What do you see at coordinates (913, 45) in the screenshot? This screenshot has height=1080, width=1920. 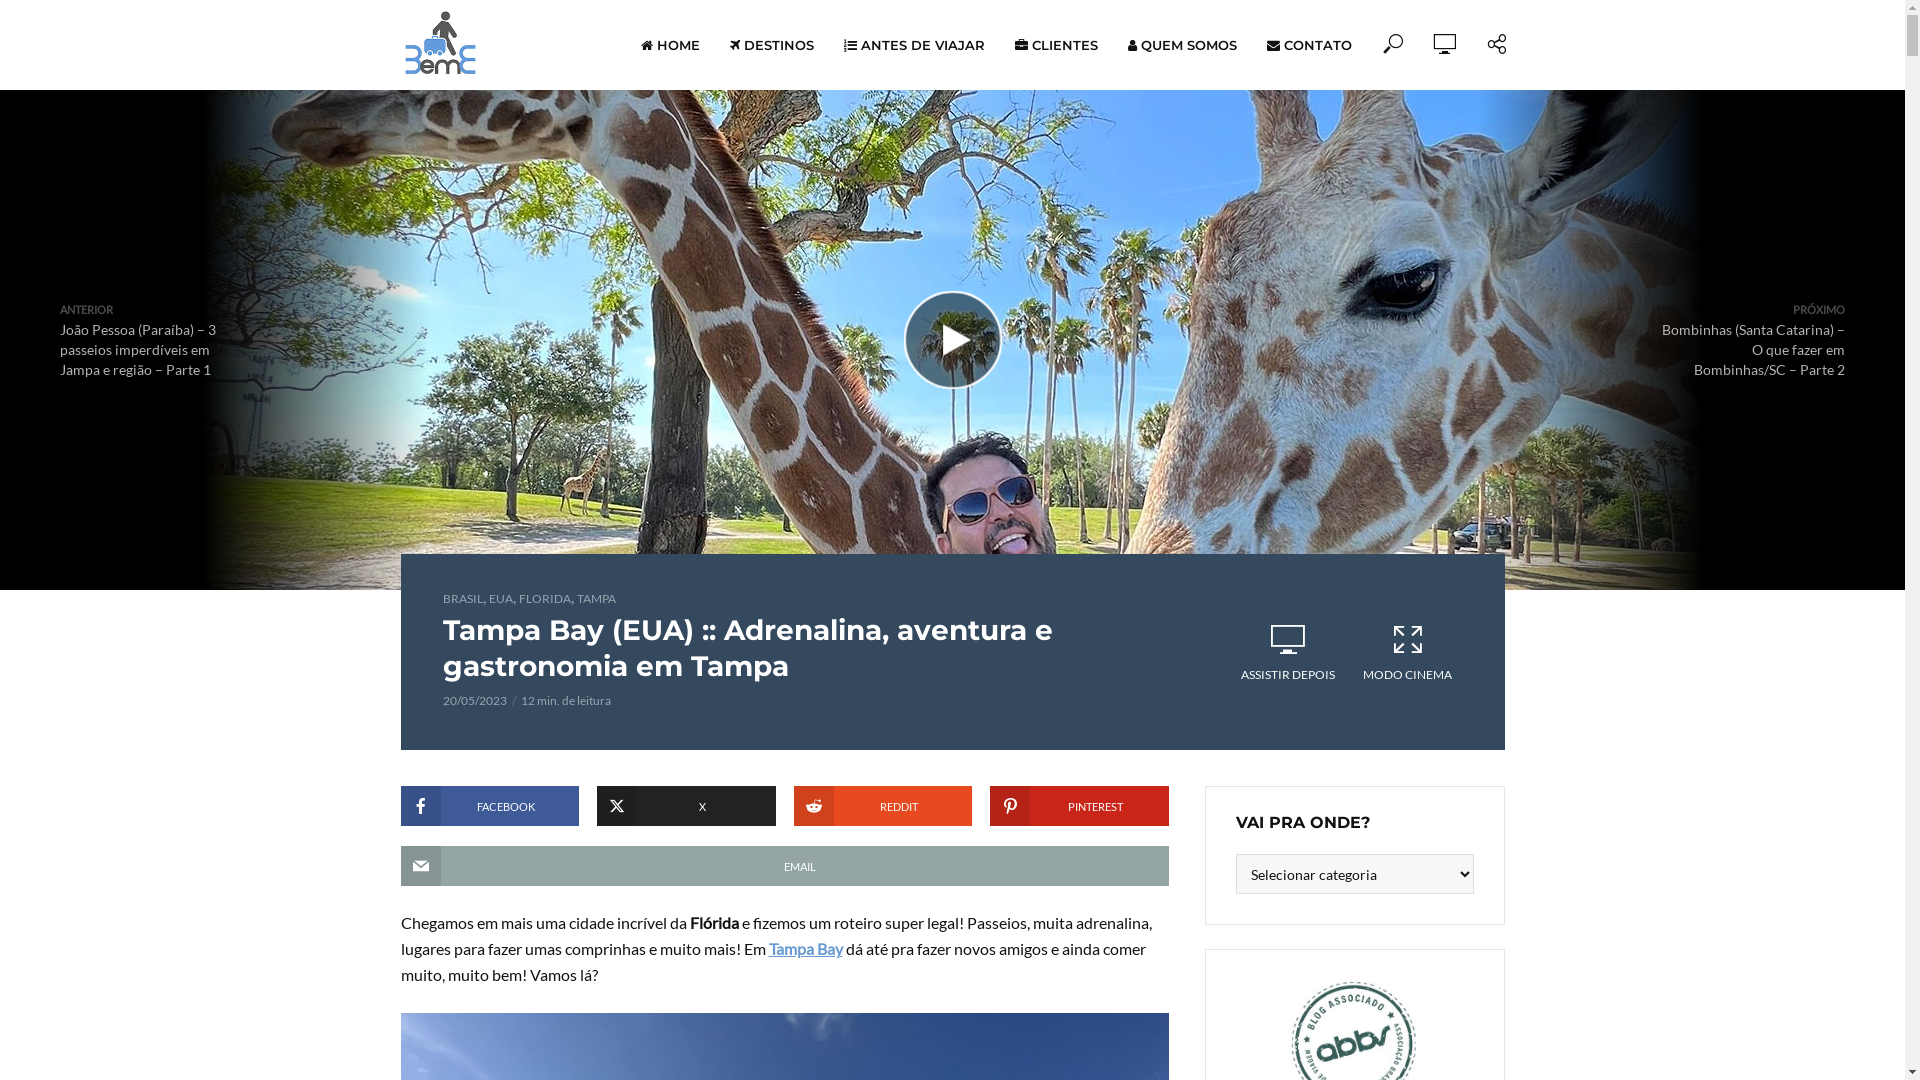 I see `ANTES DE VIAJAR` at bounding box center [913, 45].